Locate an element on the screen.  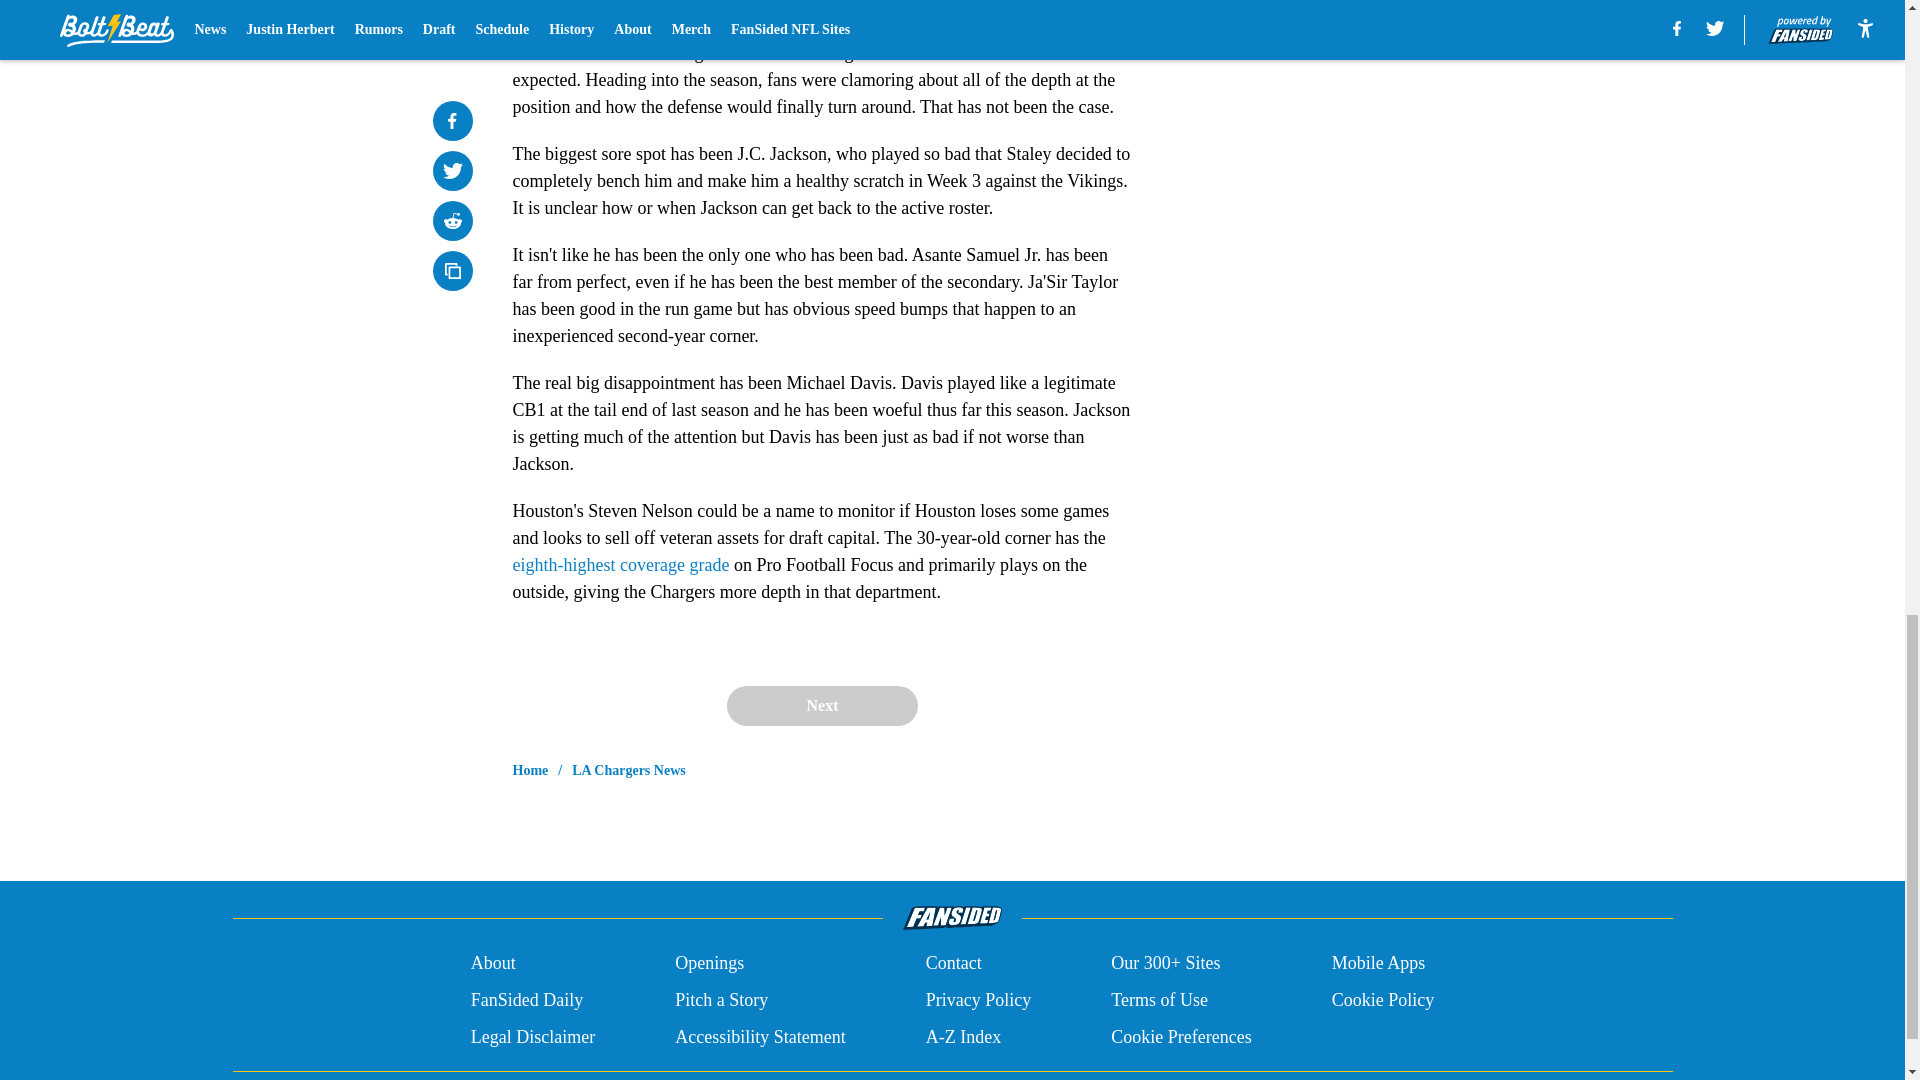
About is located at coordinates (493, 964).